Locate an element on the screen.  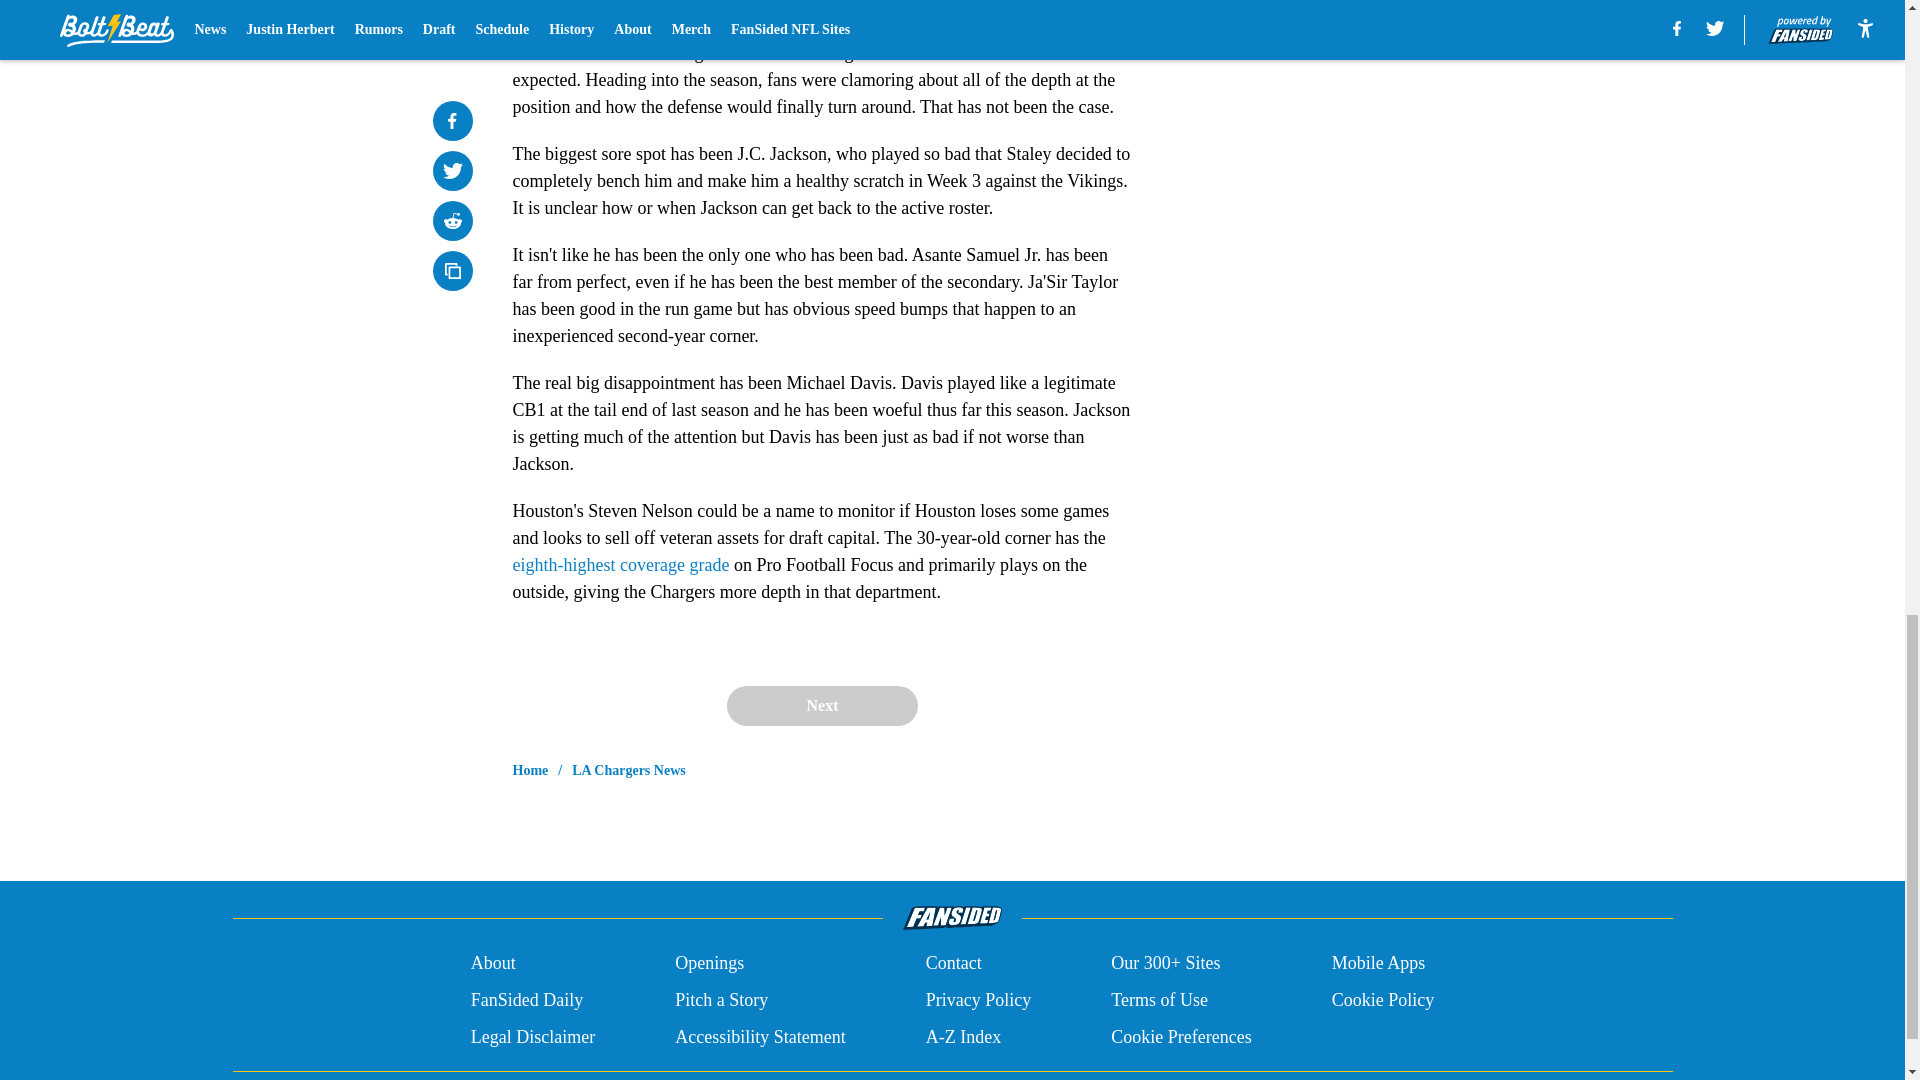
About is located at coordinates (493, 964).